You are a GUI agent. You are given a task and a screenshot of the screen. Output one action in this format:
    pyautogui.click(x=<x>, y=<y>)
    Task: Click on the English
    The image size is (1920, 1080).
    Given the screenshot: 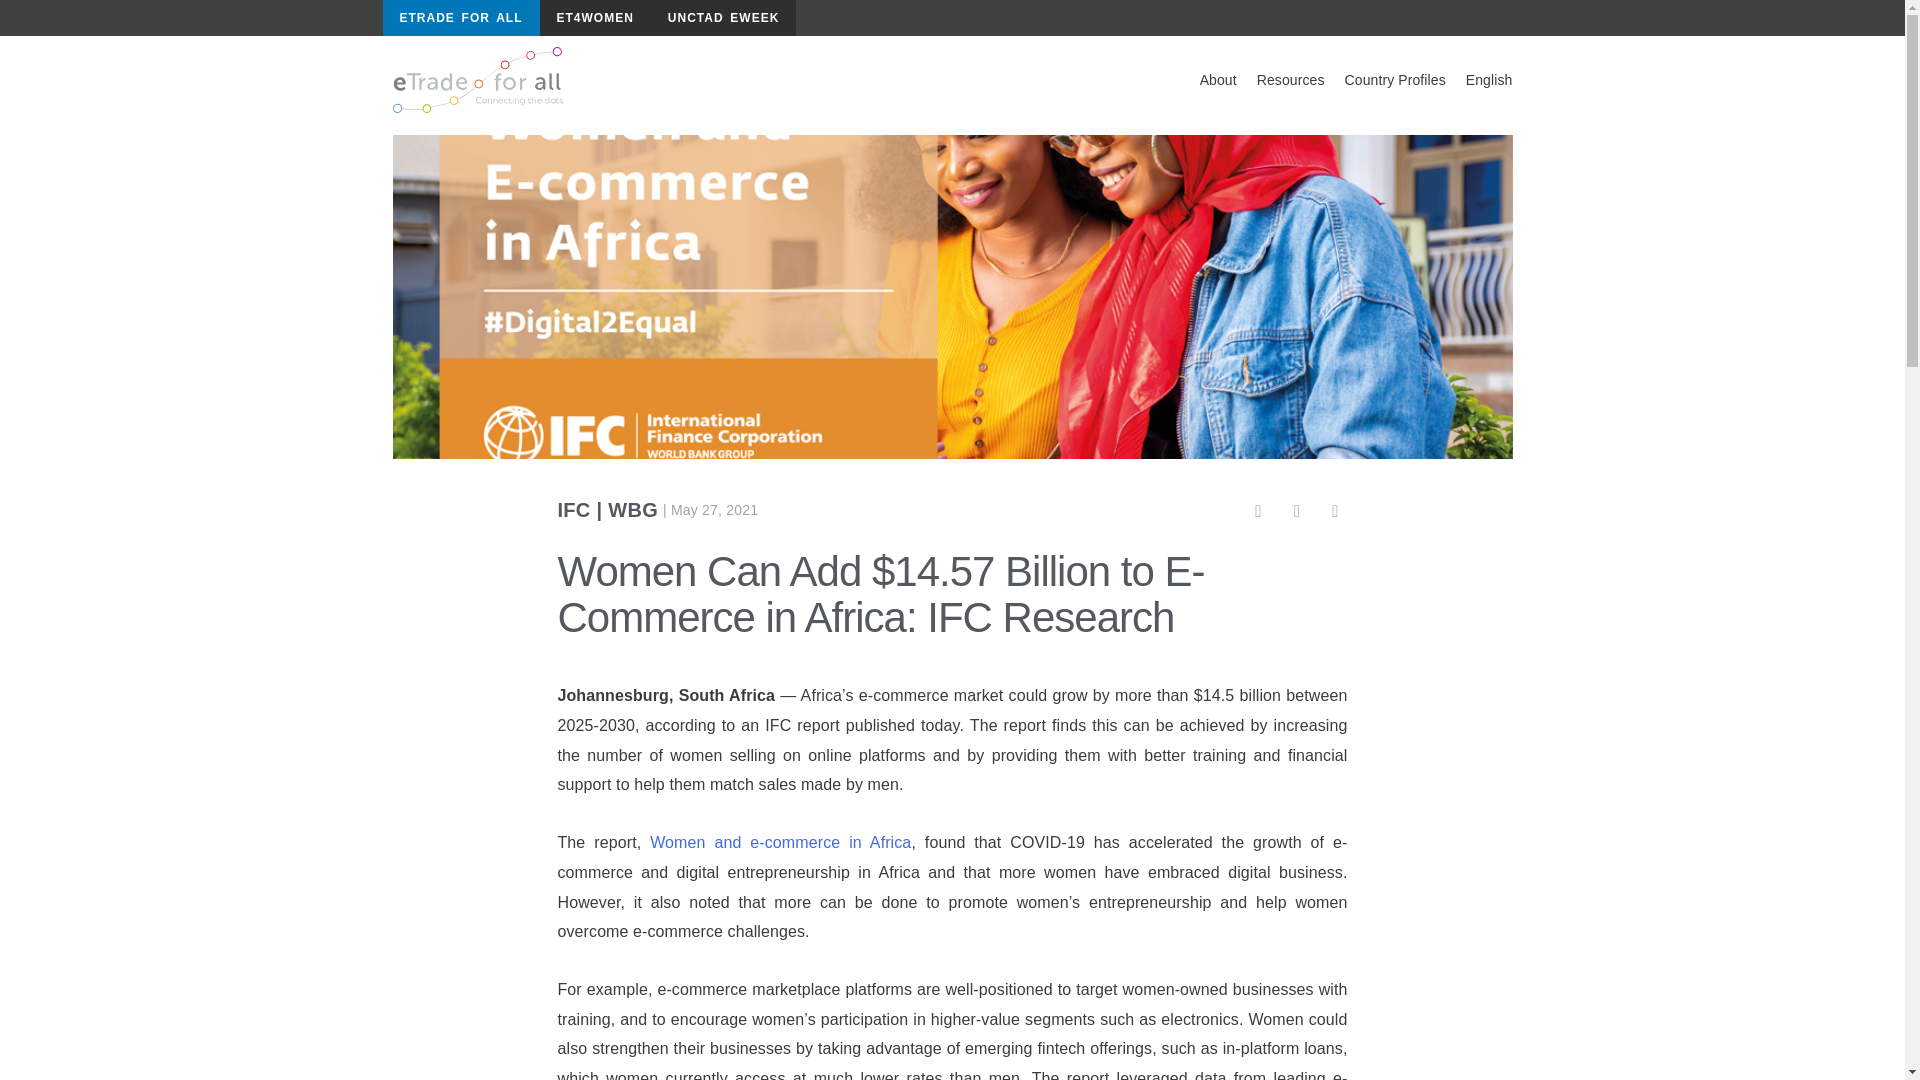 What is the action you would take?
    pyautogui.click(x=1488, y=80)
    